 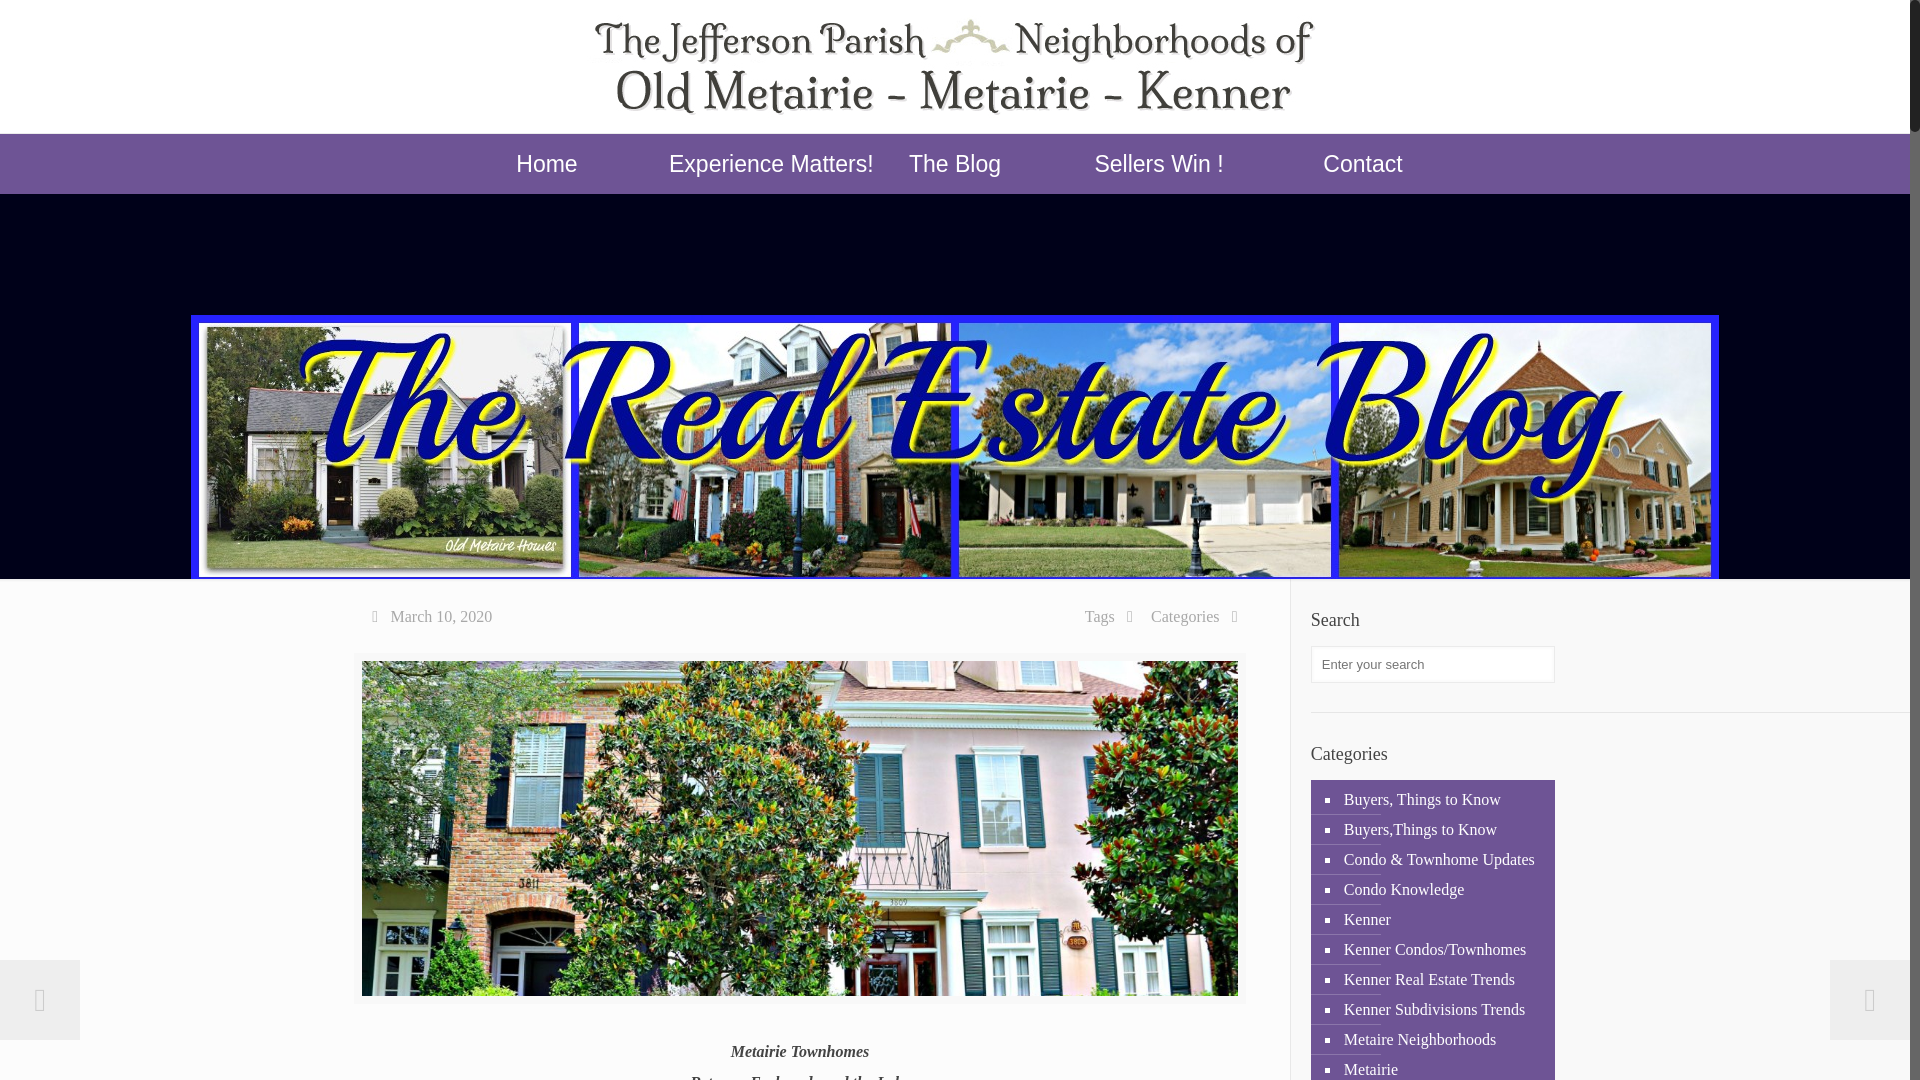 What do you see at coordinates (1442, 890) in the screenshot?
I see `Condo Knowledge` at bounding box center [1442, 890].